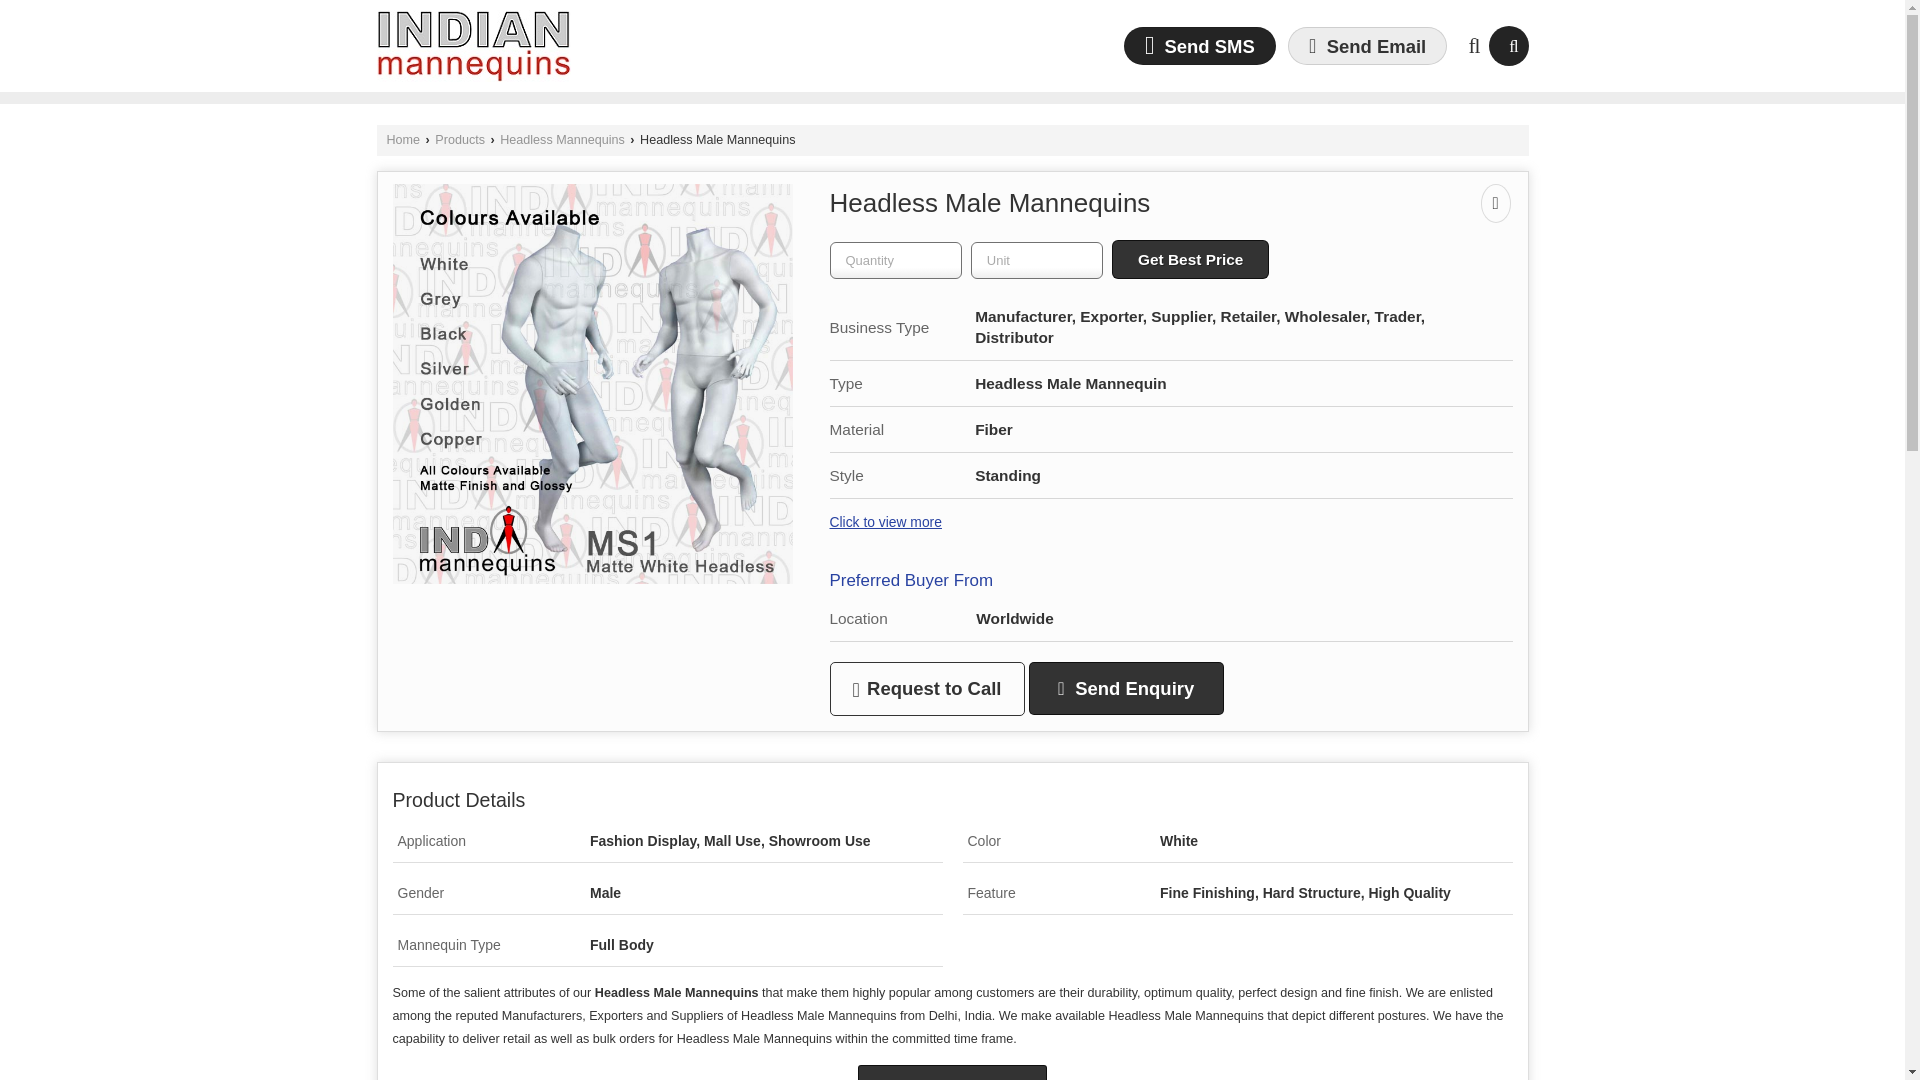 The height and width of the screenshot is (1080, 1920). I want to click on Home, so click(402, 139).